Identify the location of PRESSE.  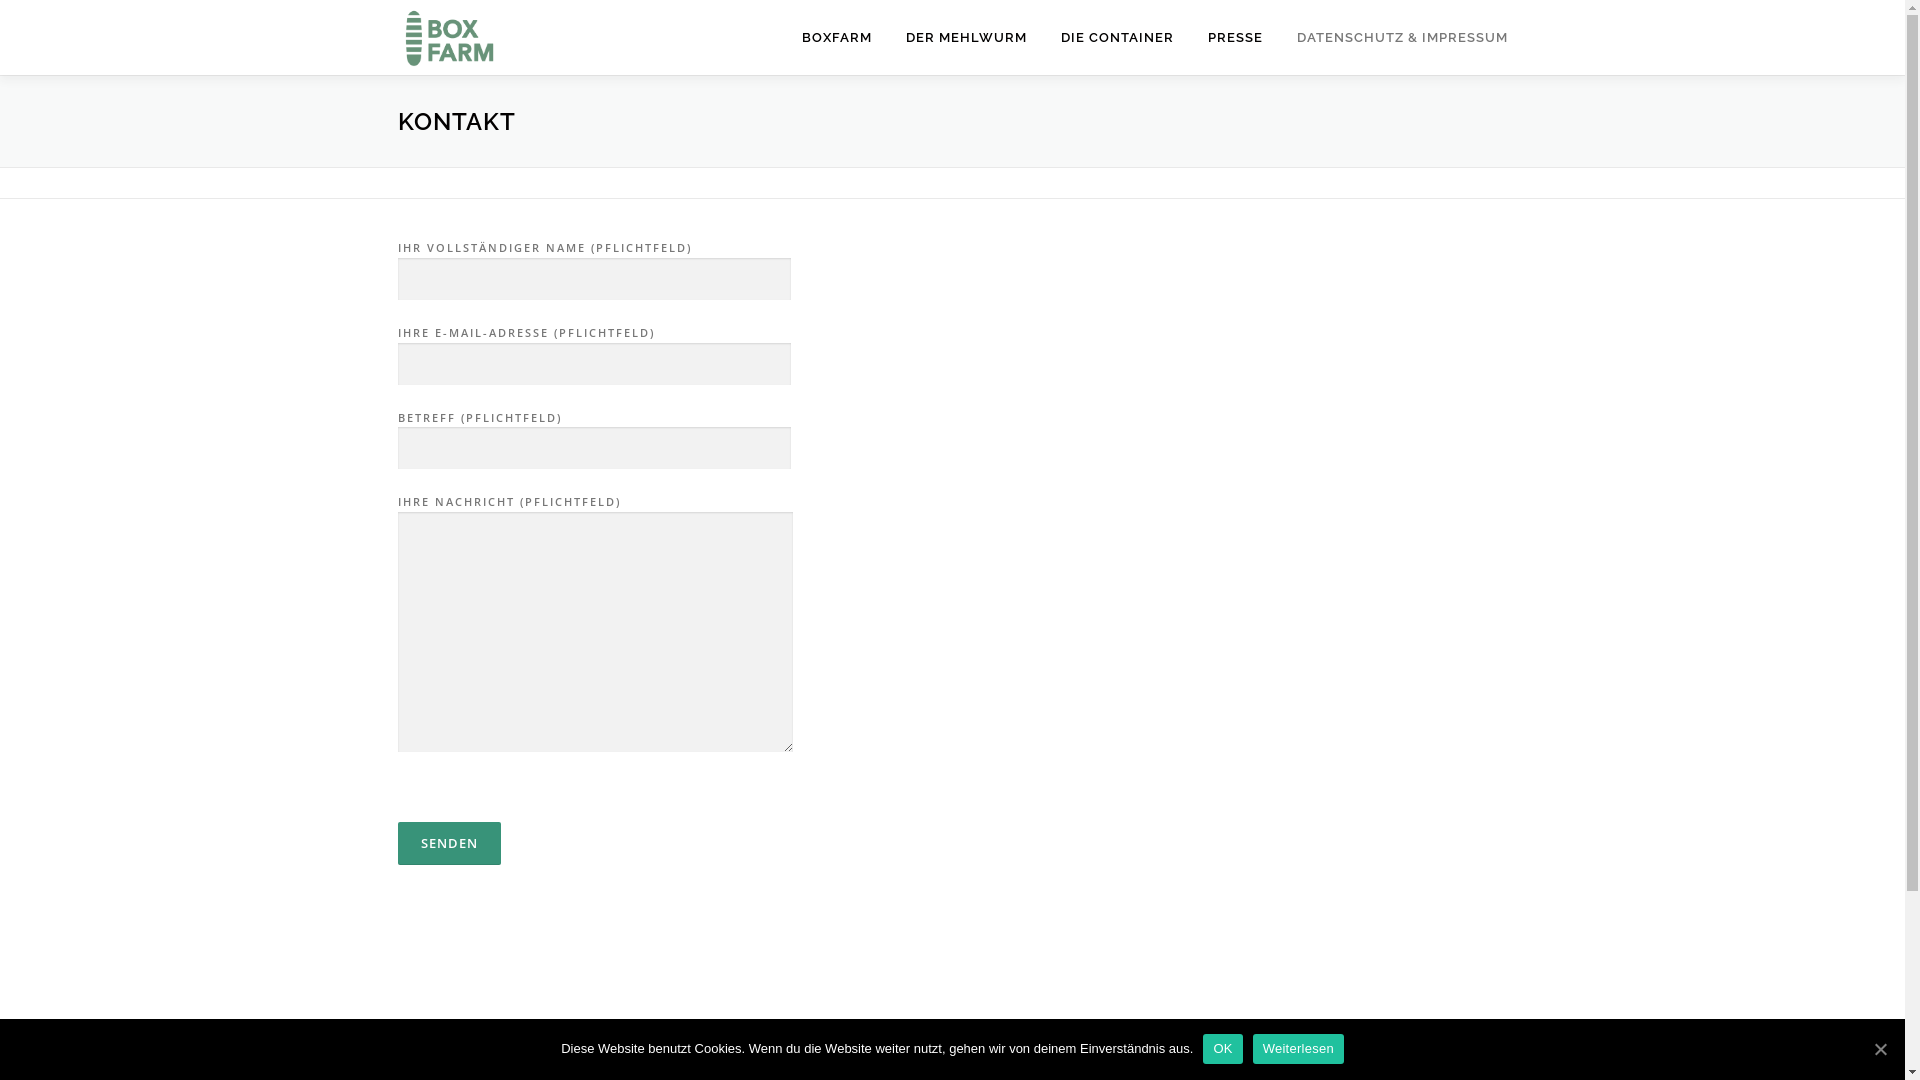
(1234, 38).